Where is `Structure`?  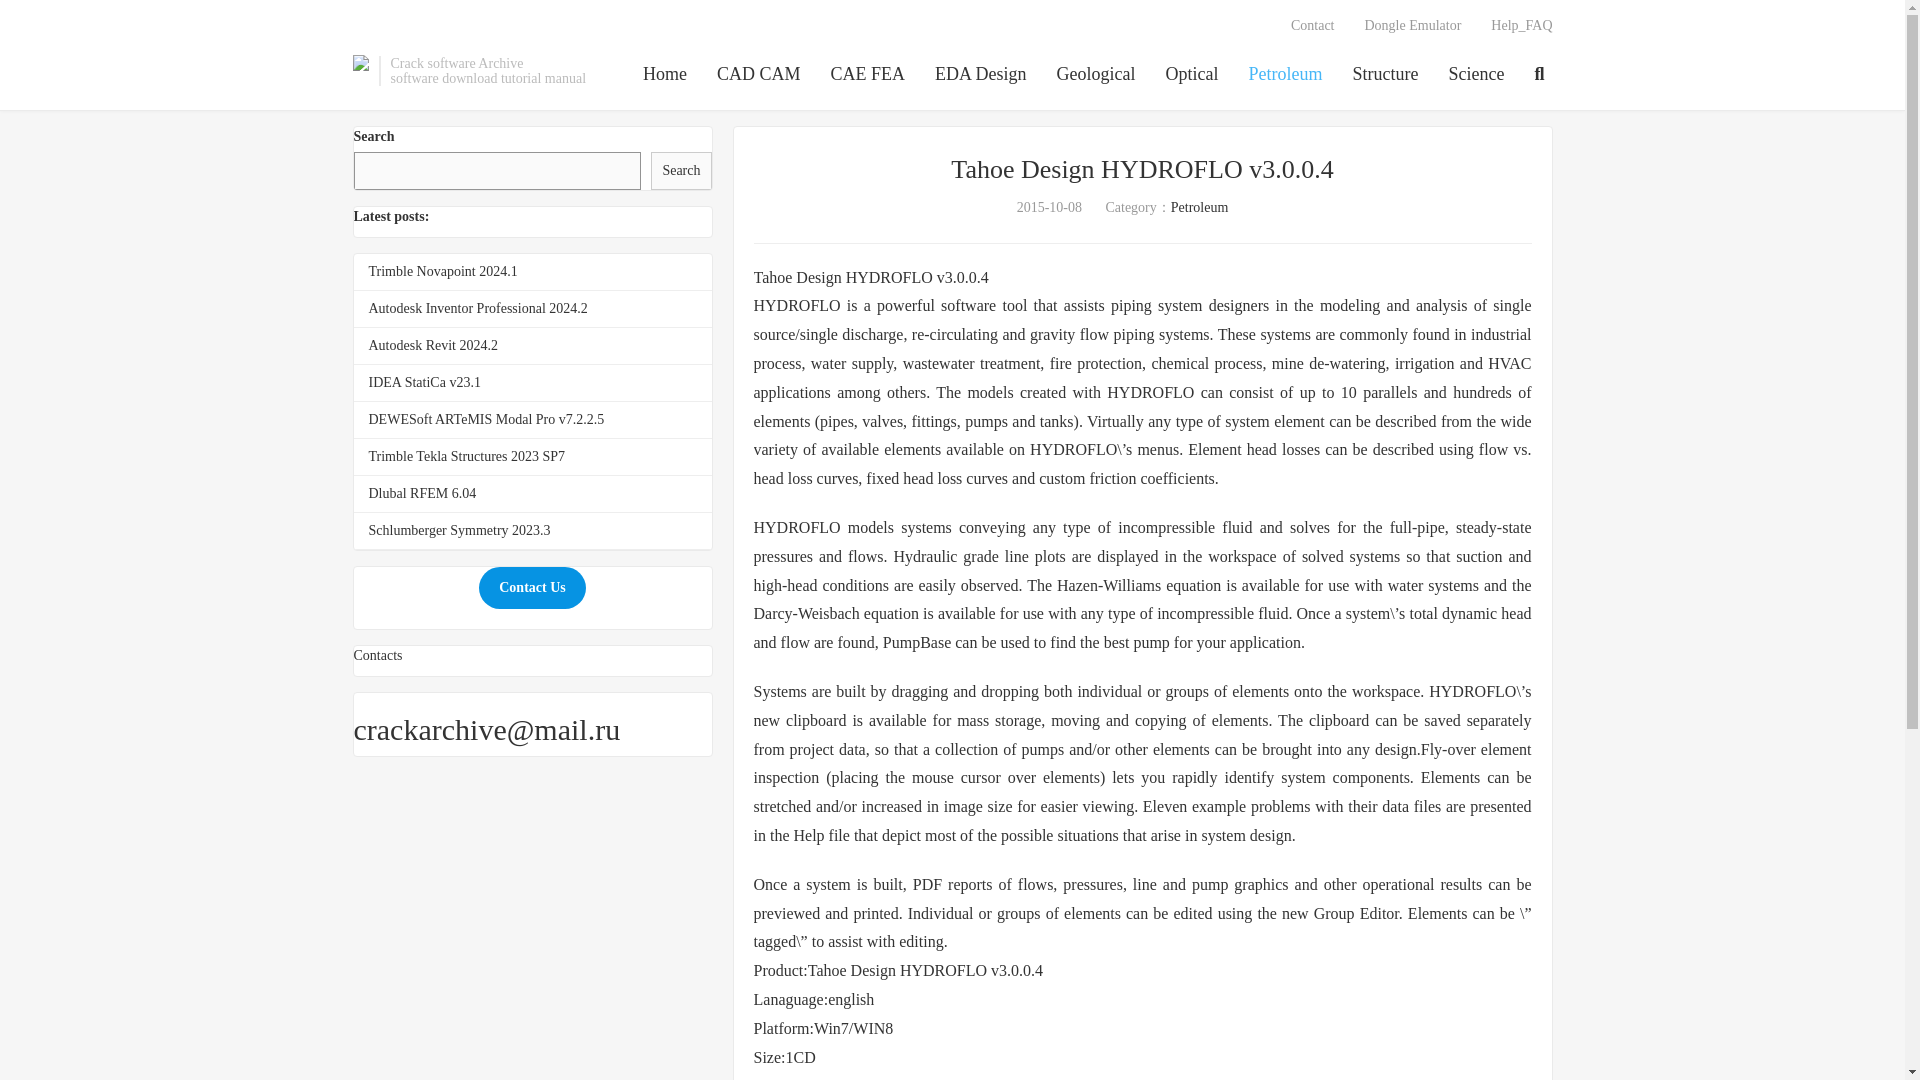
Structure is located at coordinates (1386, 75).